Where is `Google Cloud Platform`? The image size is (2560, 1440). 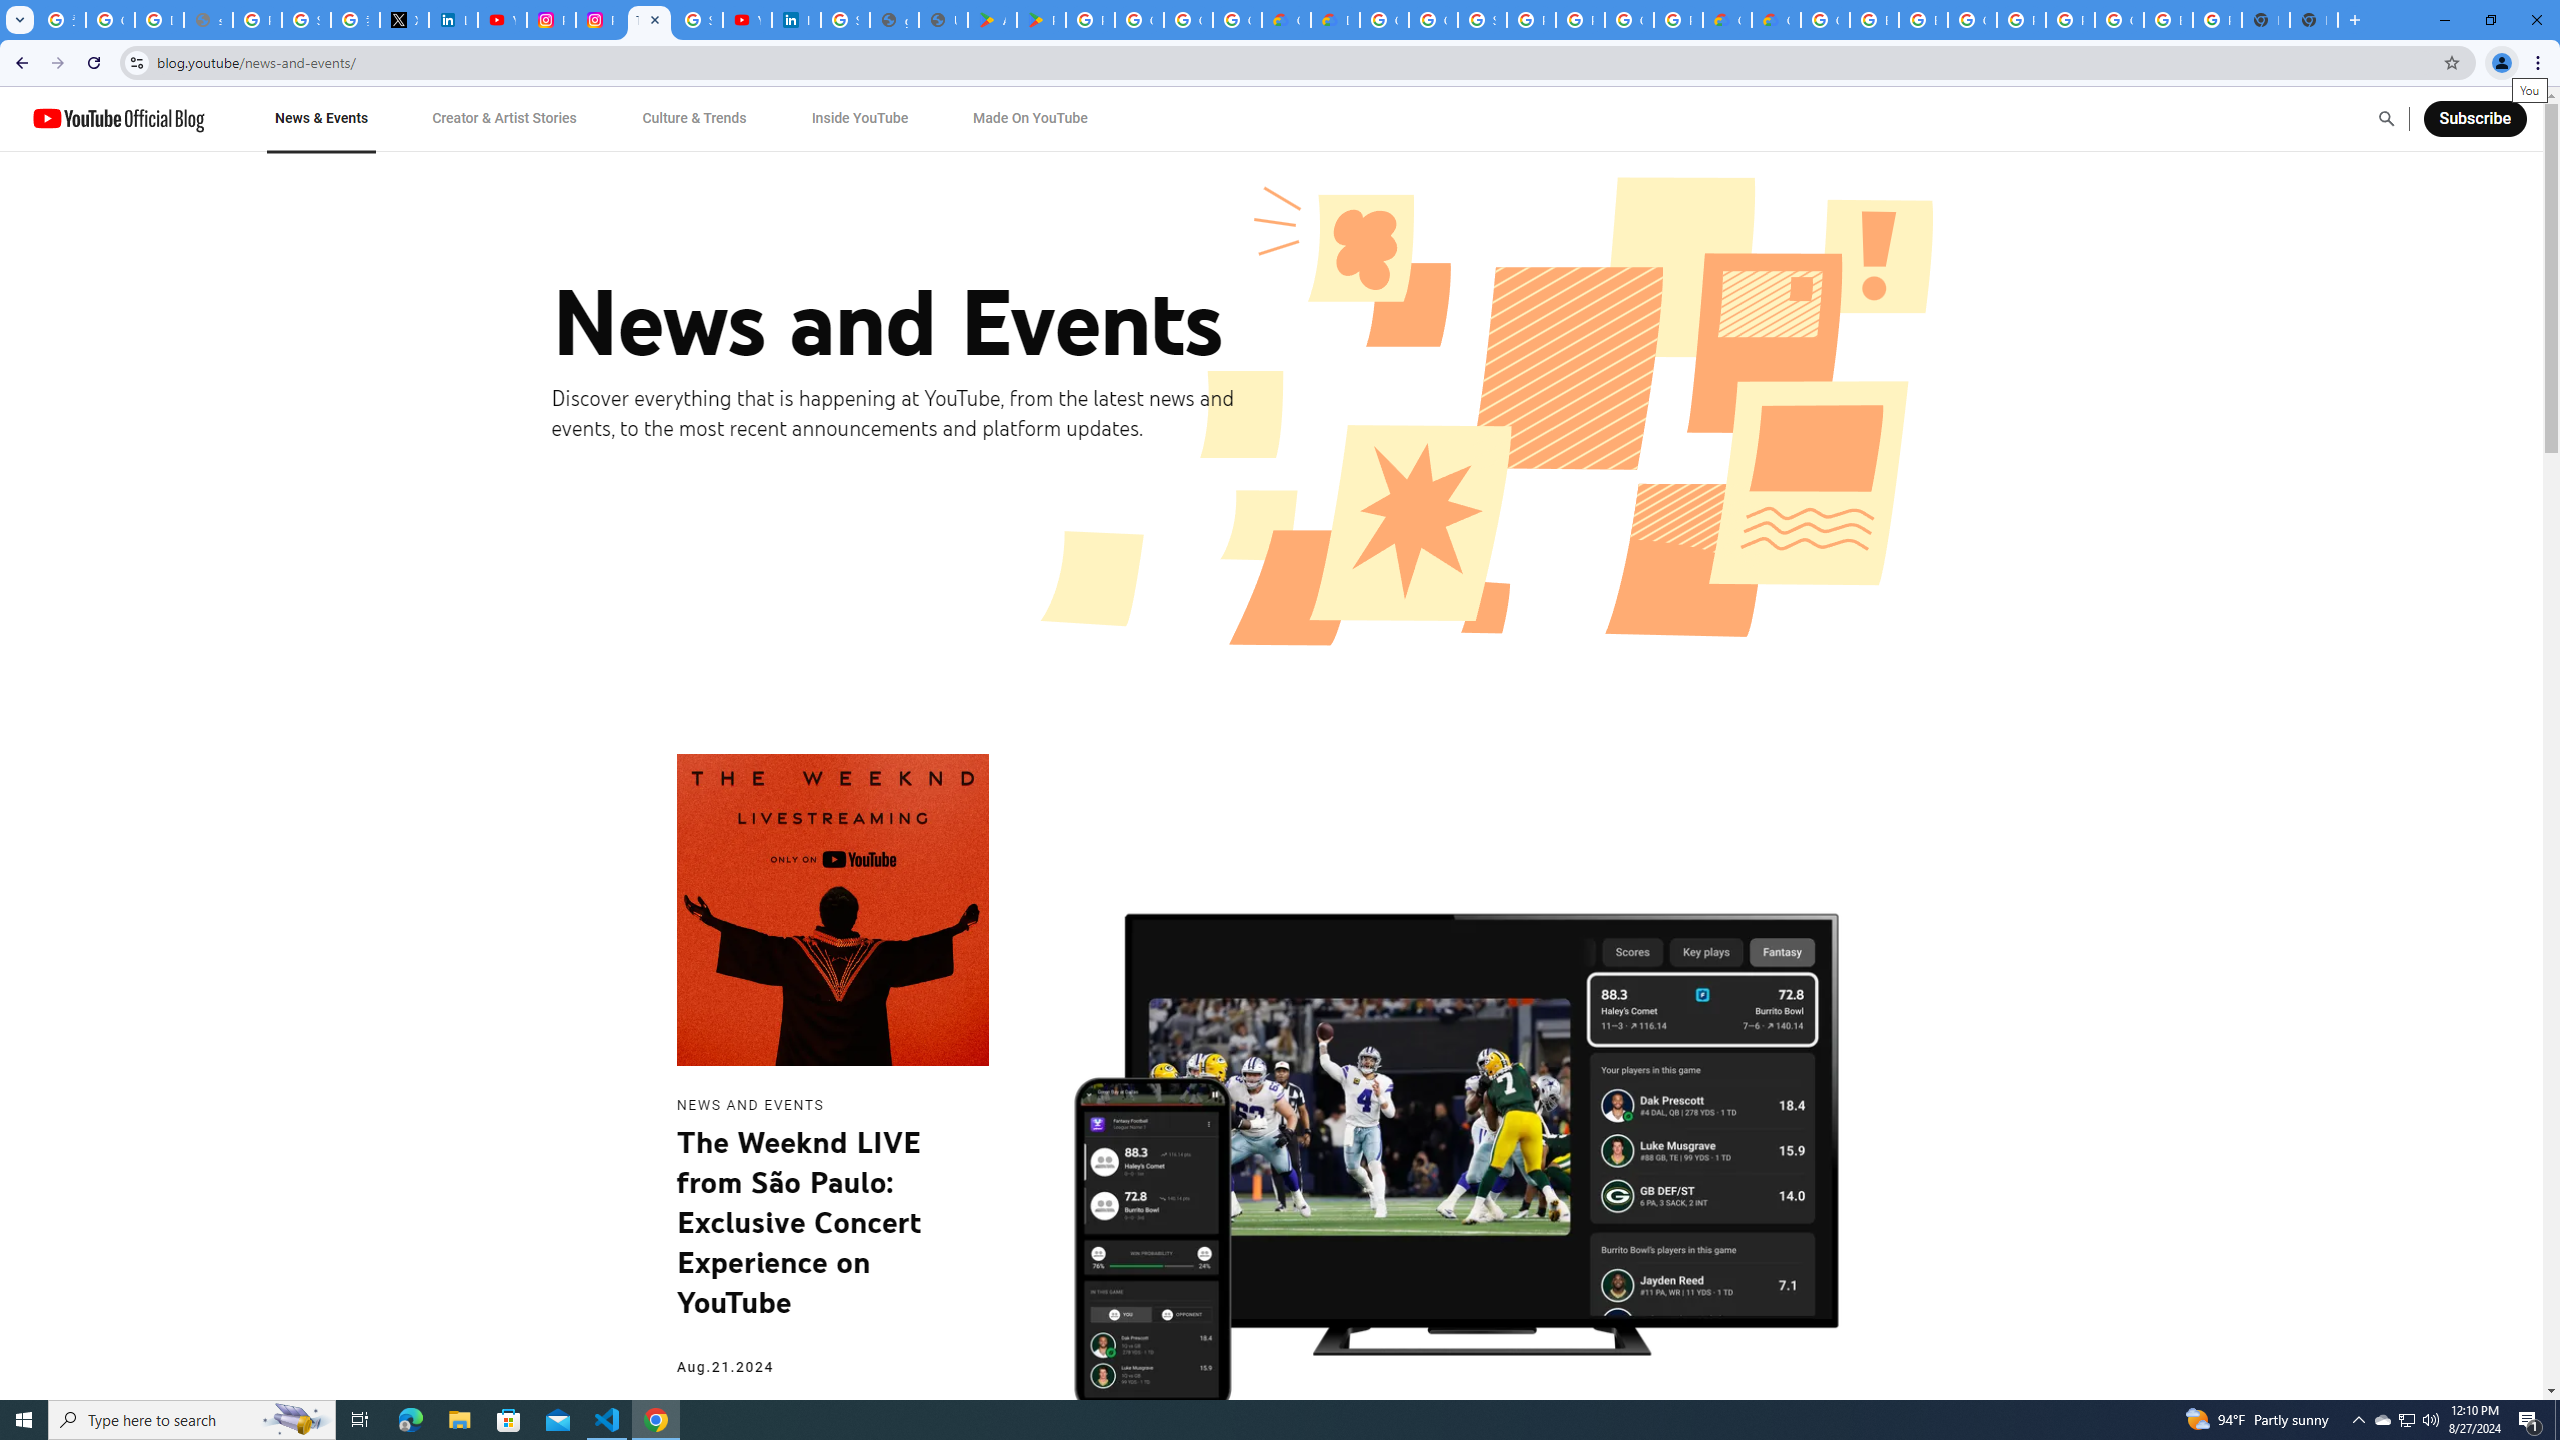 Google Cloud Platform is located at coordinates (1972, 20).